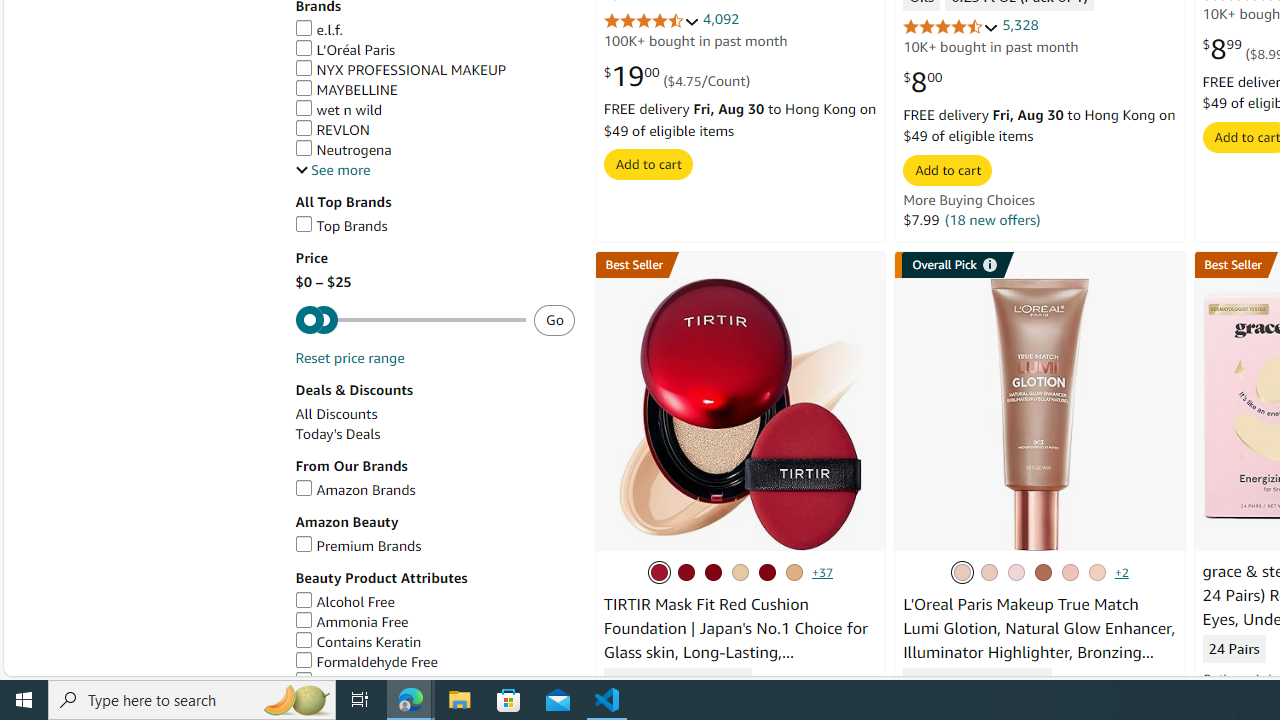 This screenshot has height=720, width=1280. I want to click on All Discounts, so click(434, 414).